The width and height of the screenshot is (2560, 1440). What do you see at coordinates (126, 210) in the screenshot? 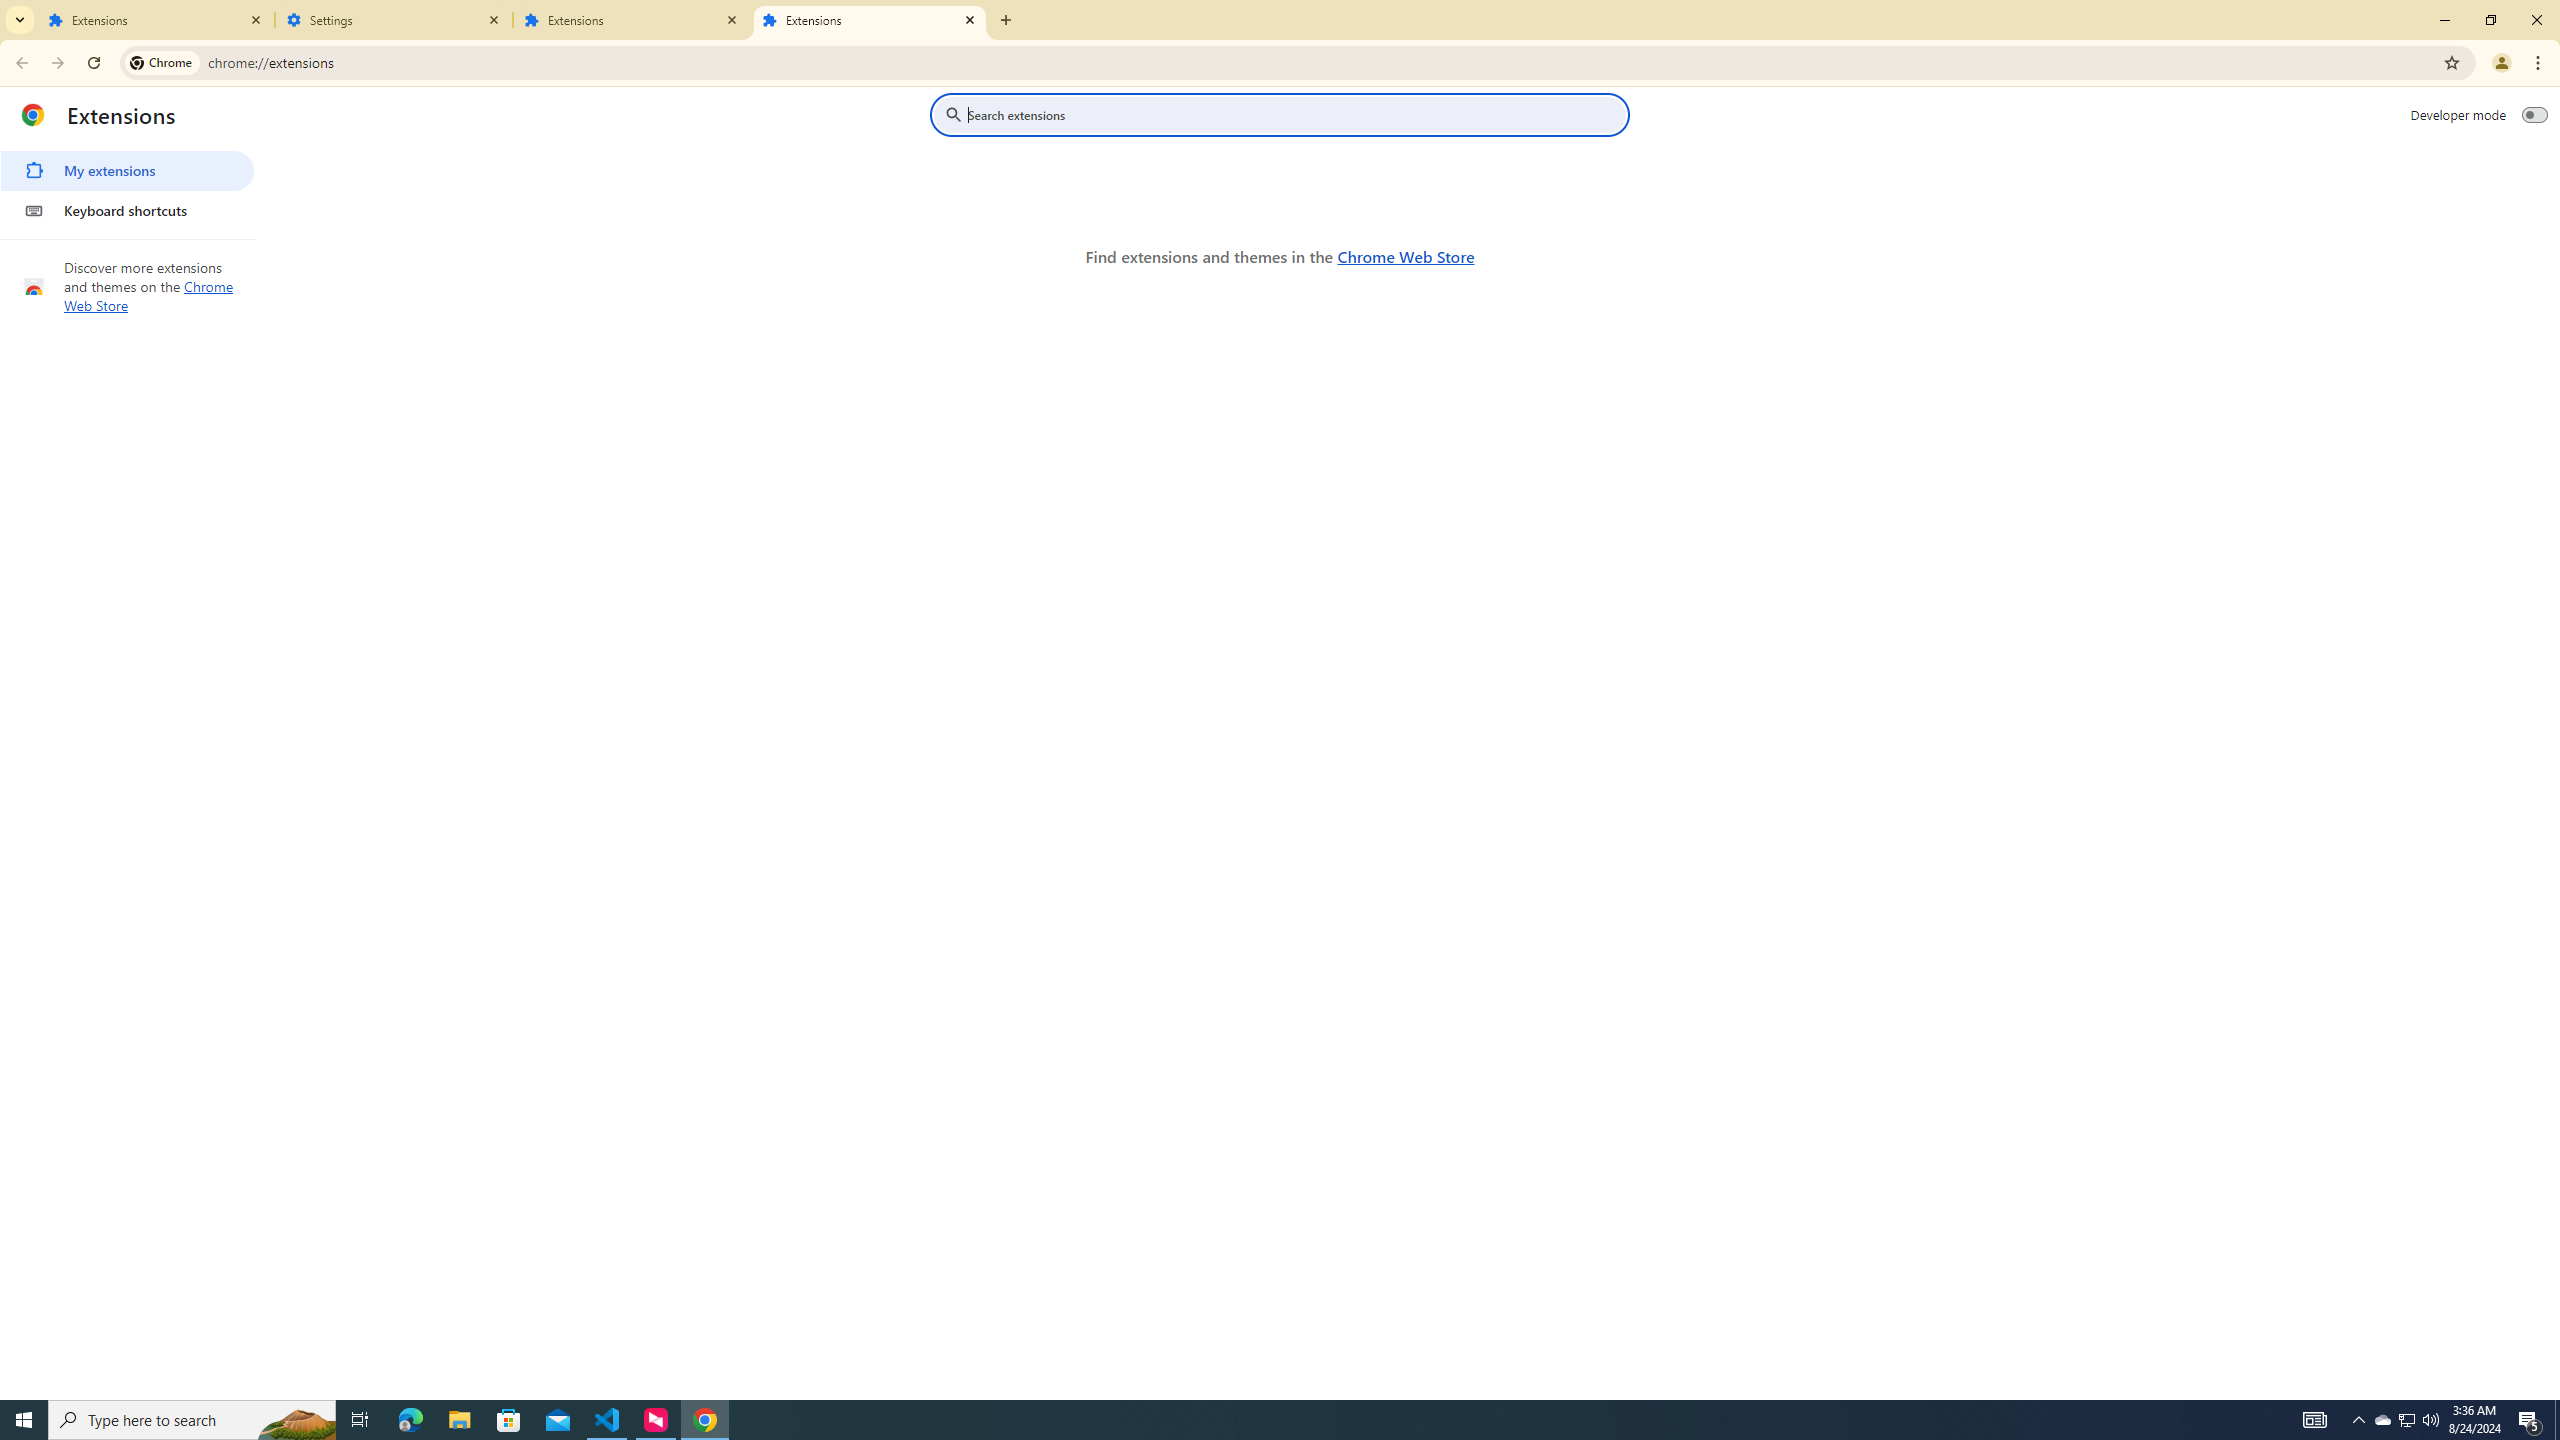
I see `Keyboard shortcuts` at bounding box center [126, 210].